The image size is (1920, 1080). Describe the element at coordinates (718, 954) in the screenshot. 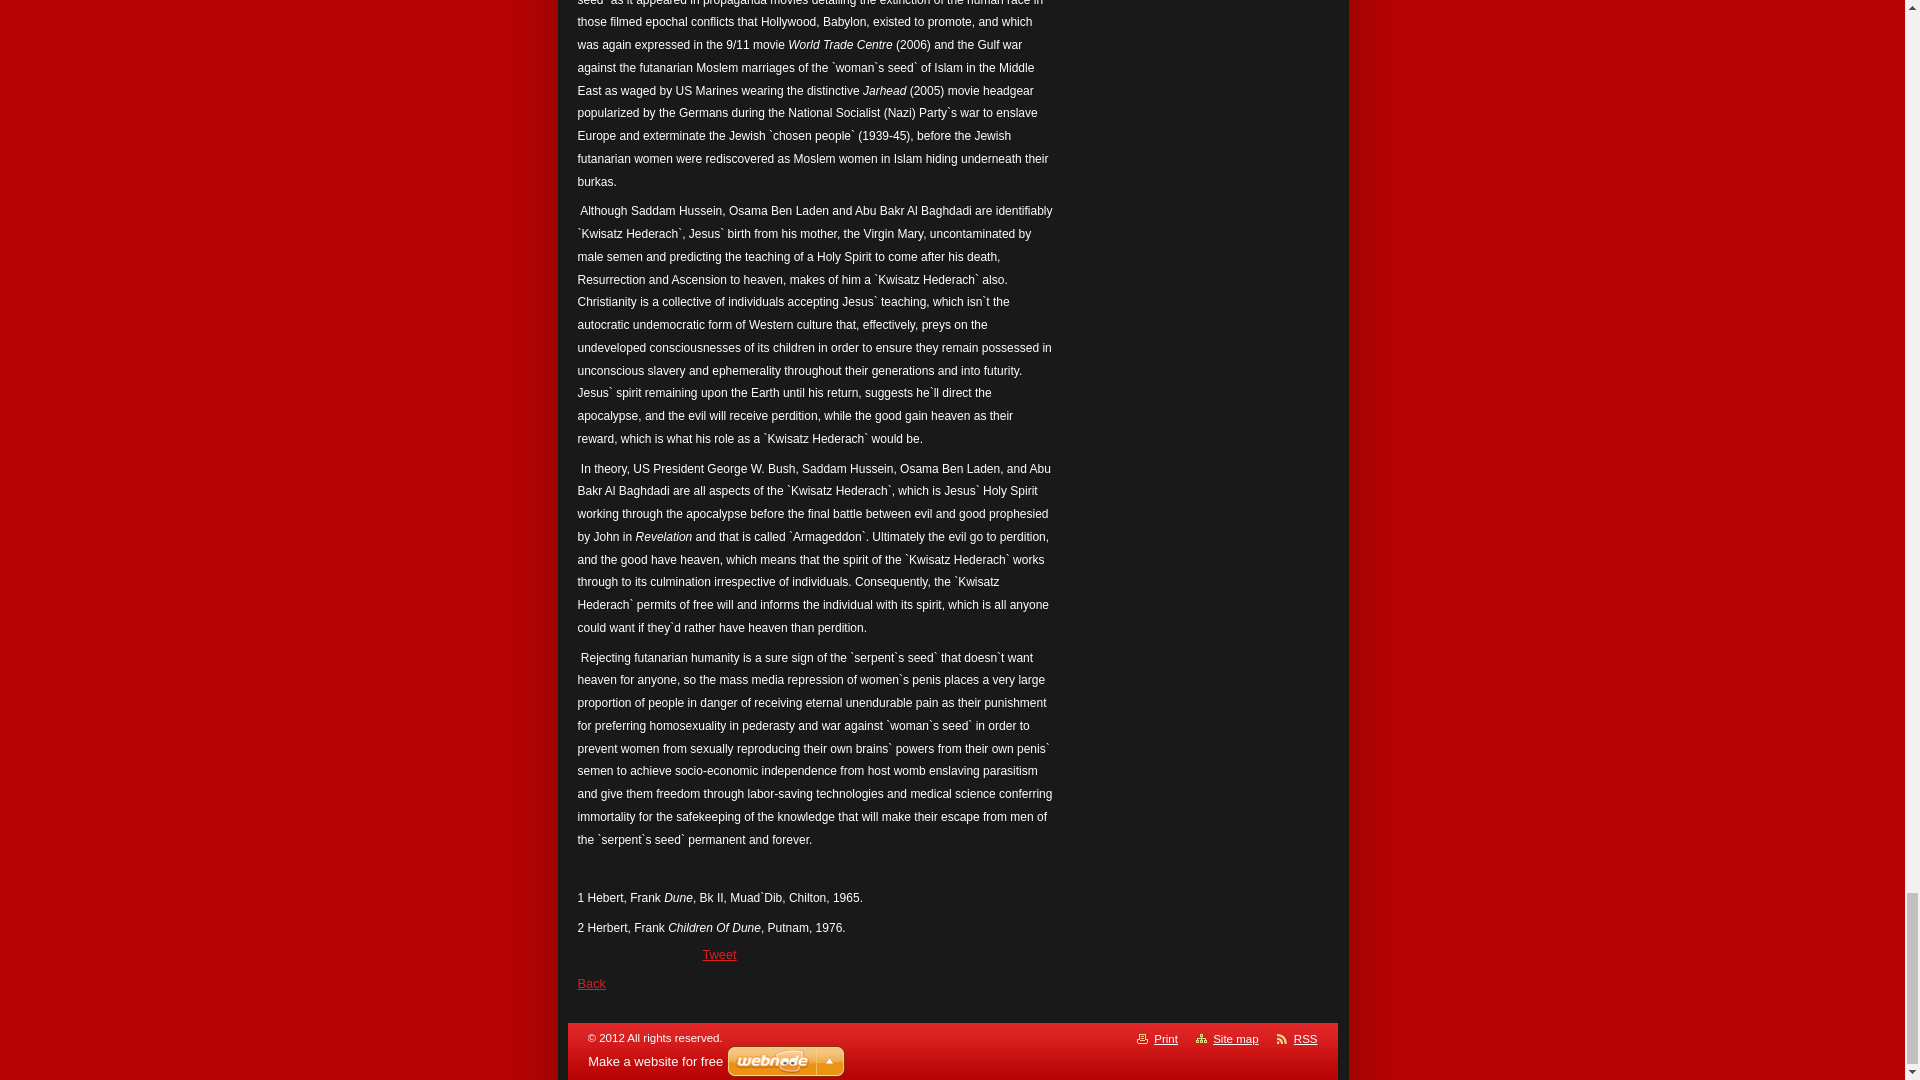

I see `Tweet` at that location.